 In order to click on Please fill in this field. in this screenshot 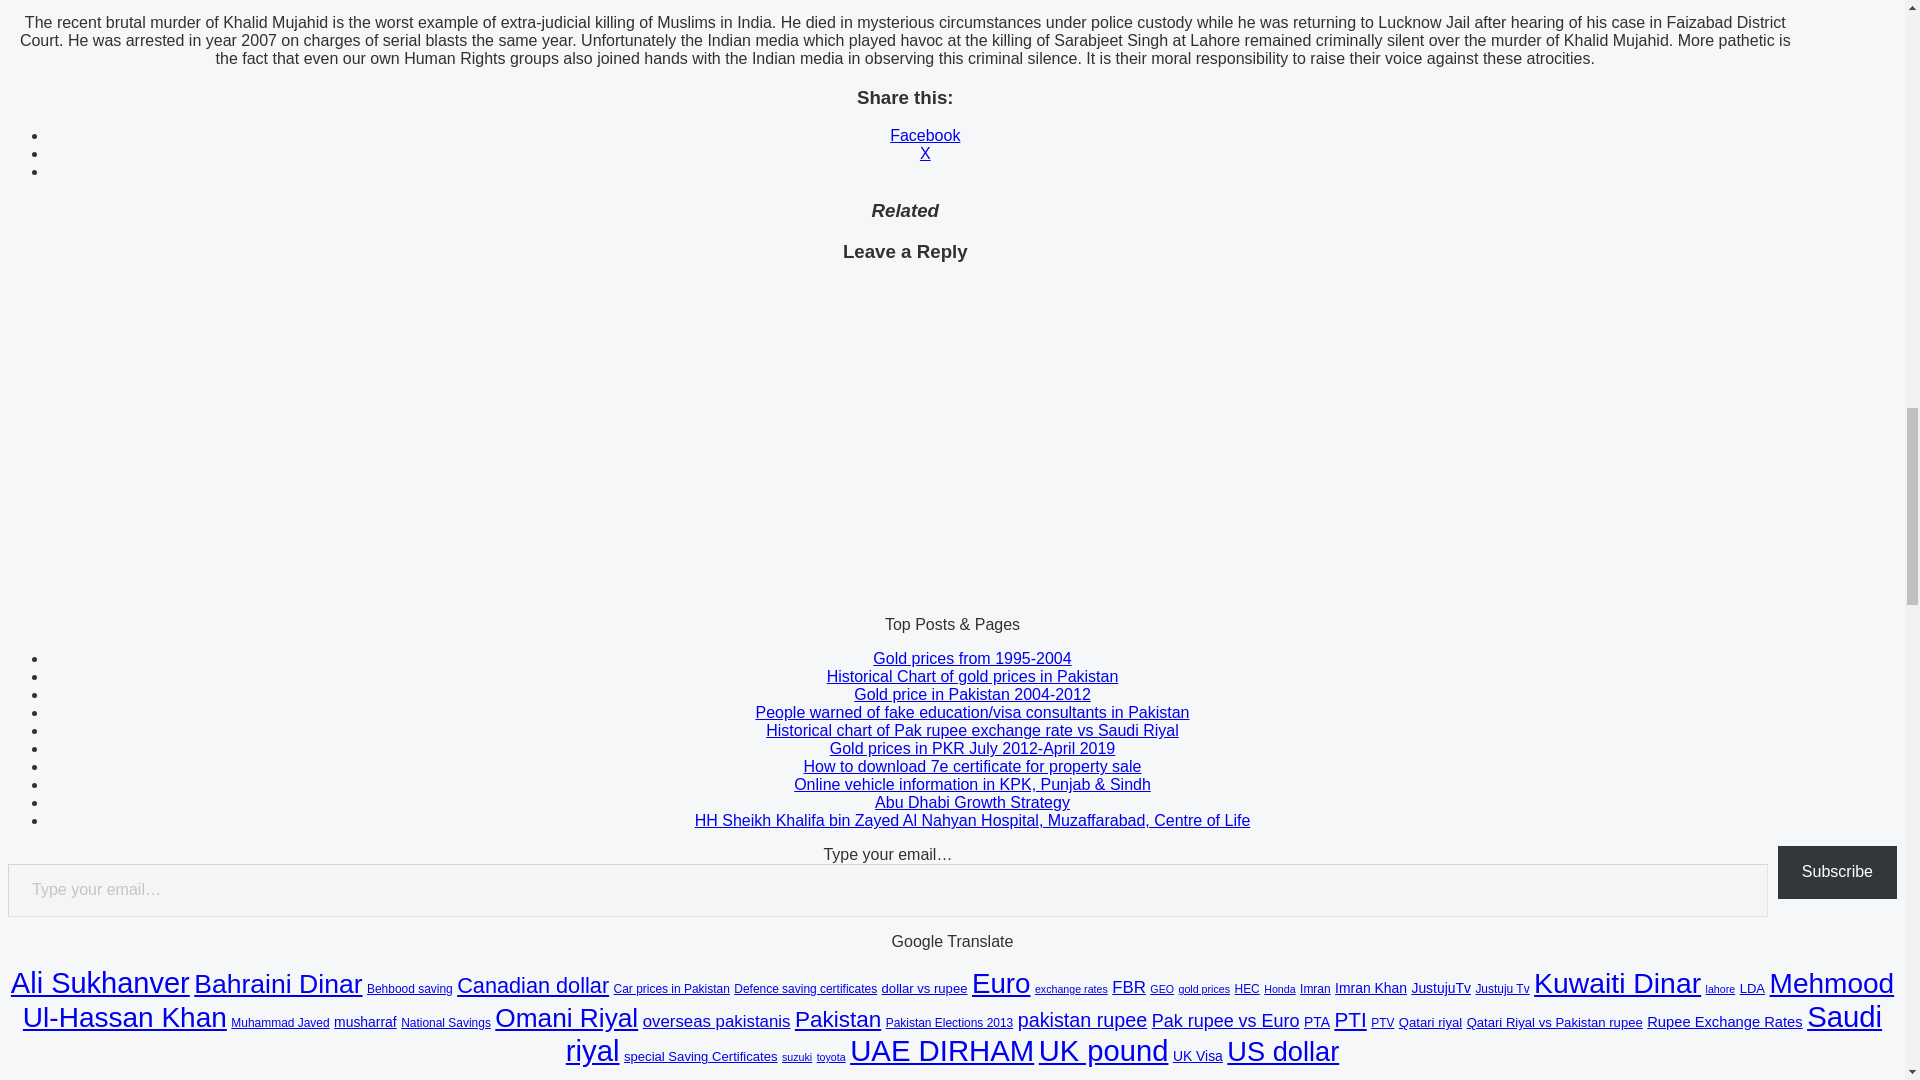, I will do `click(888, 890)`.